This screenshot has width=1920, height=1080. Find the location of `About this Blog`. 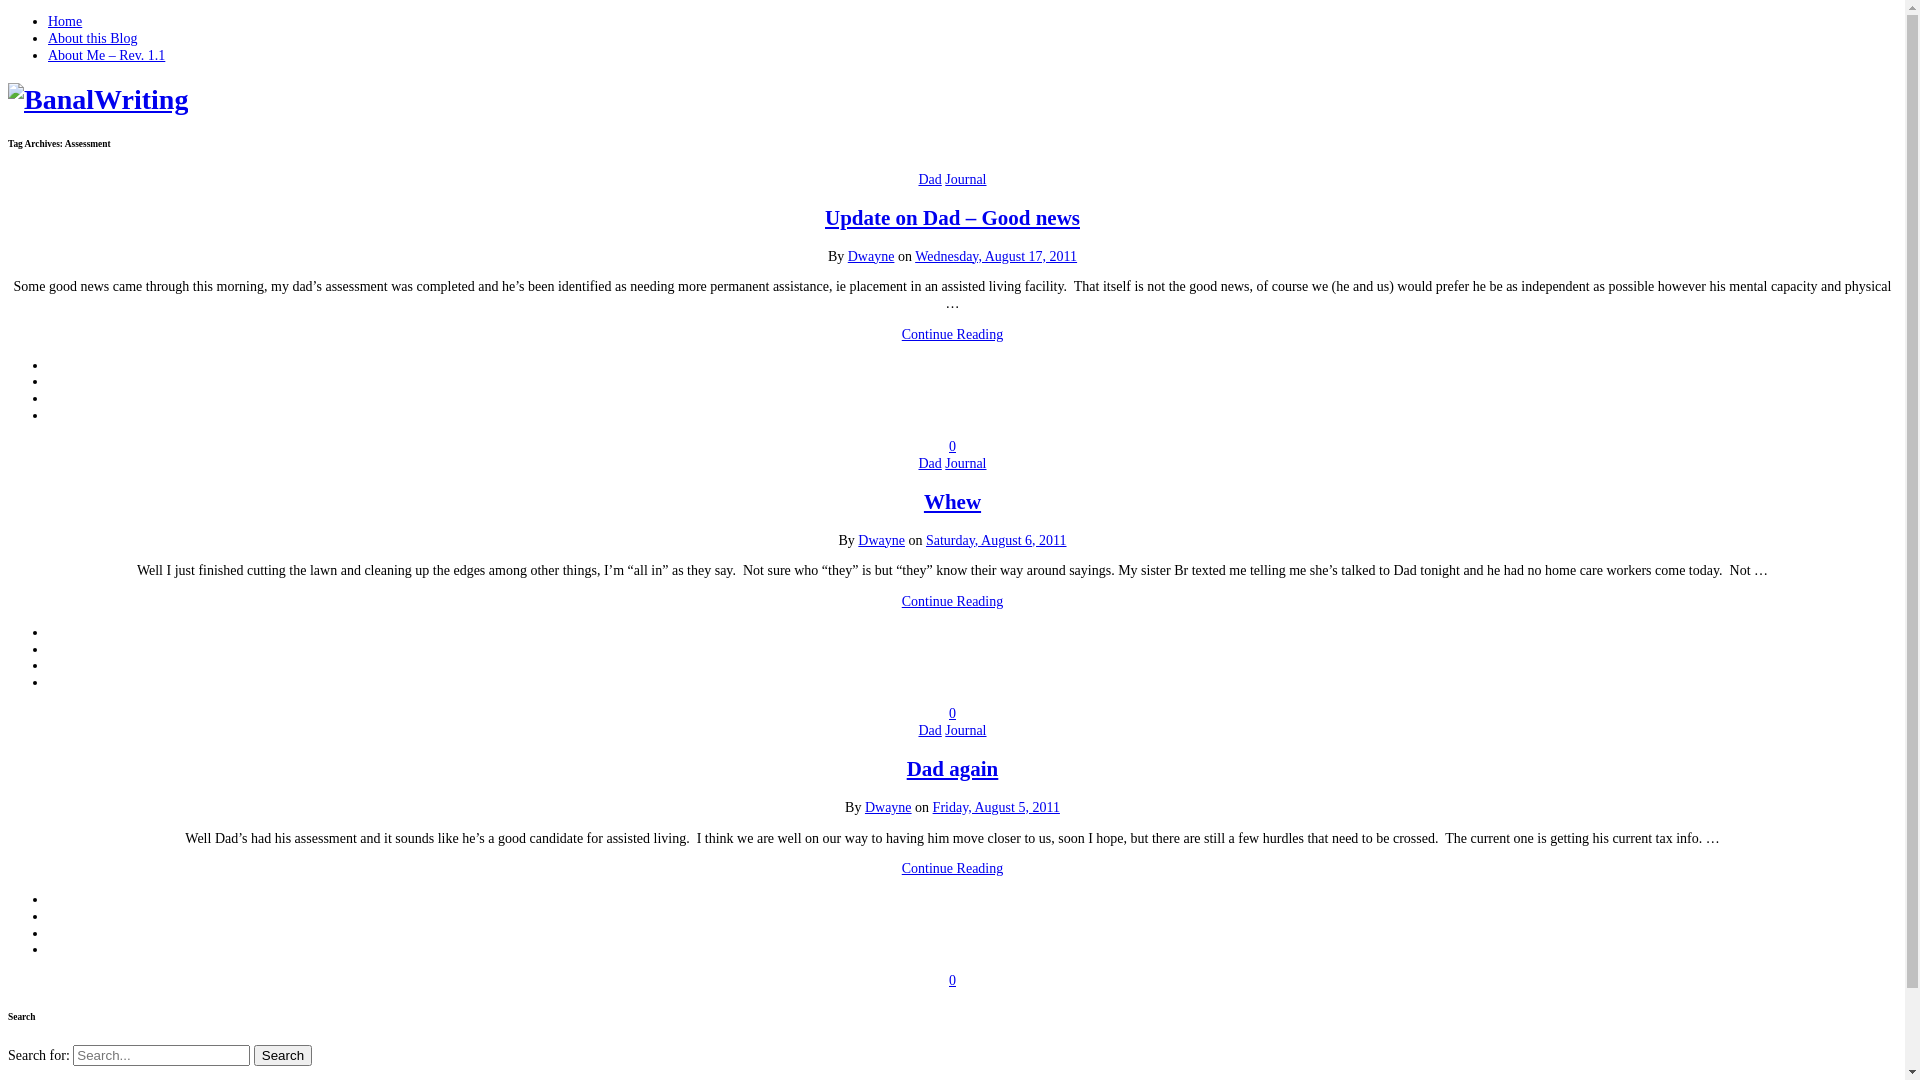

About this Blog is located at coordinates (92, 38).